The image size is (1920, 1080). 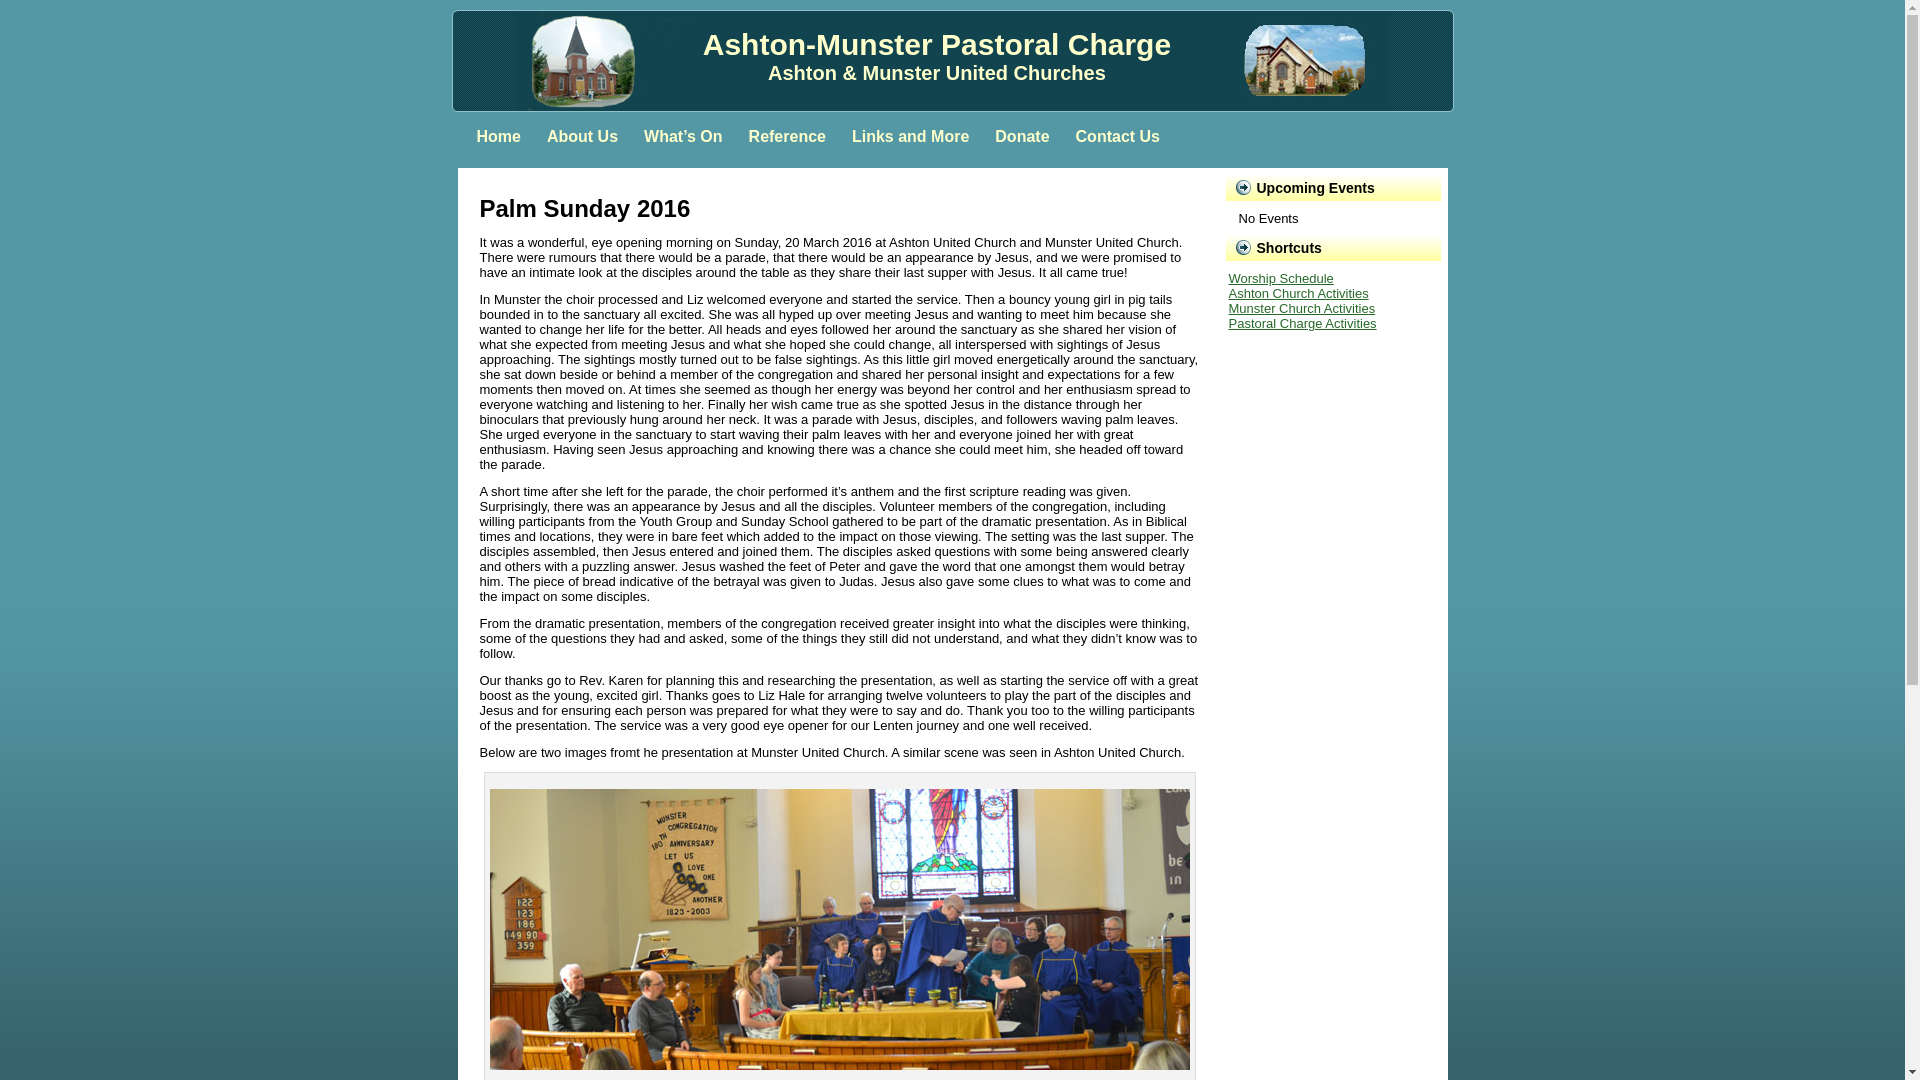 What do you see at coordinates (1298, 294) in the screenshot?
I see `Ashton Church Activities` at bounding box center [1298, 294].